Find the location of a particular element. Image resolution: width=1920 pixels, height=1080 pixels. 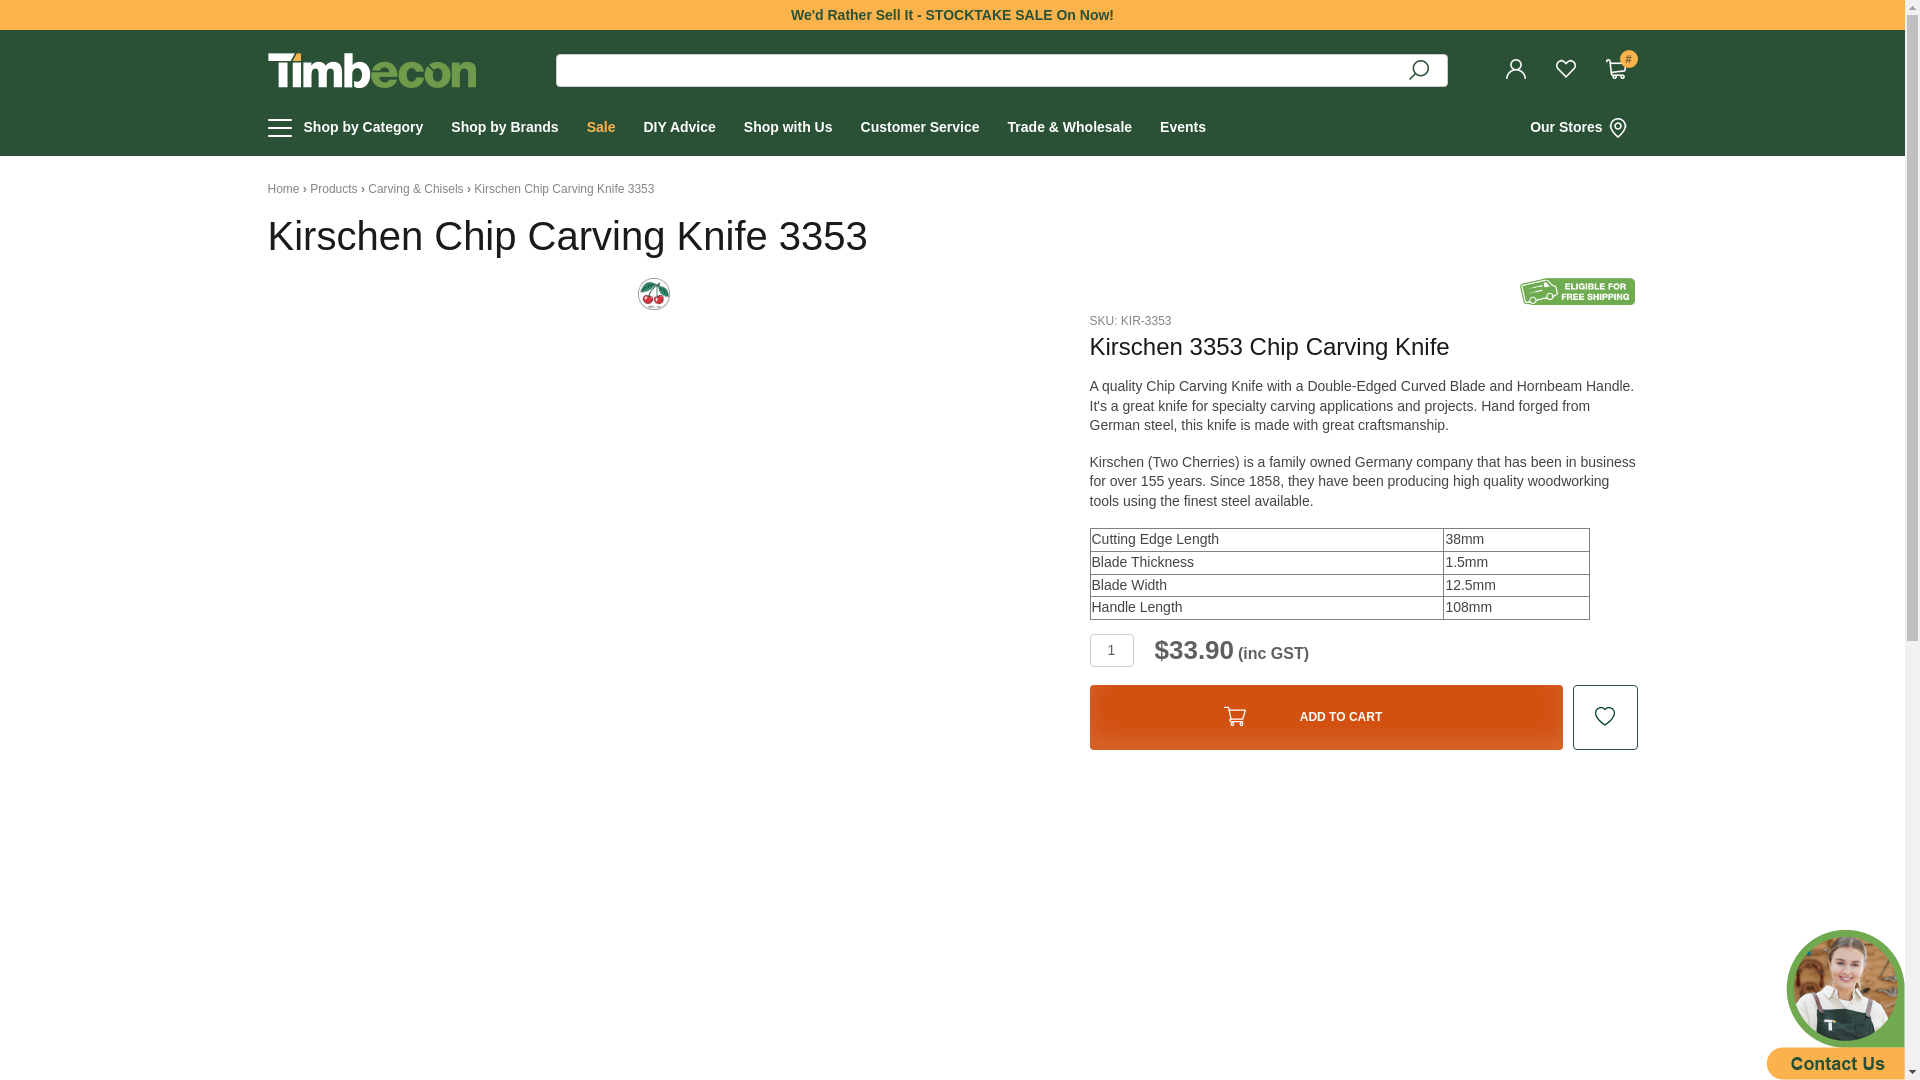

My Account is located at coordinates (1326, 716).